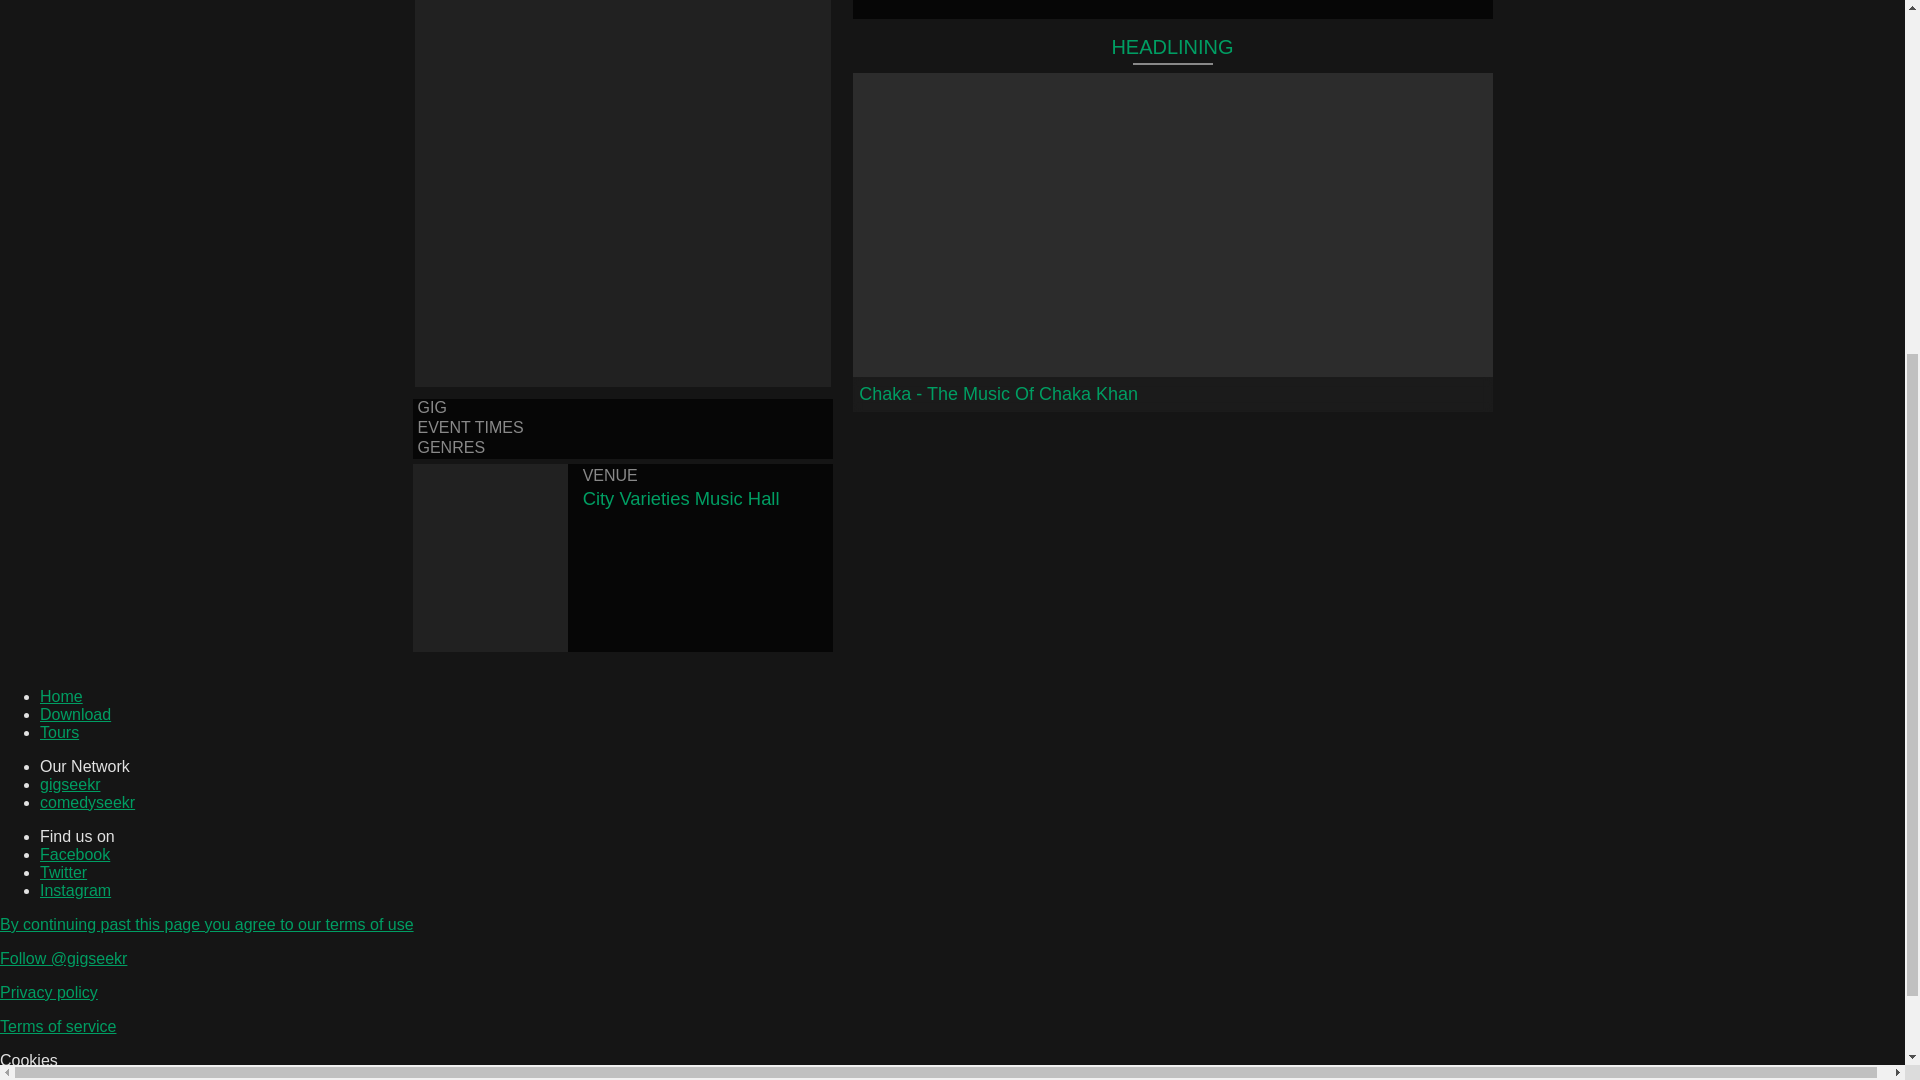 The image size is (1920, 1080). What do you see at coordinates (74, 854) in the screenshot?
I see `Facebook` at bounding box center [74, 854].